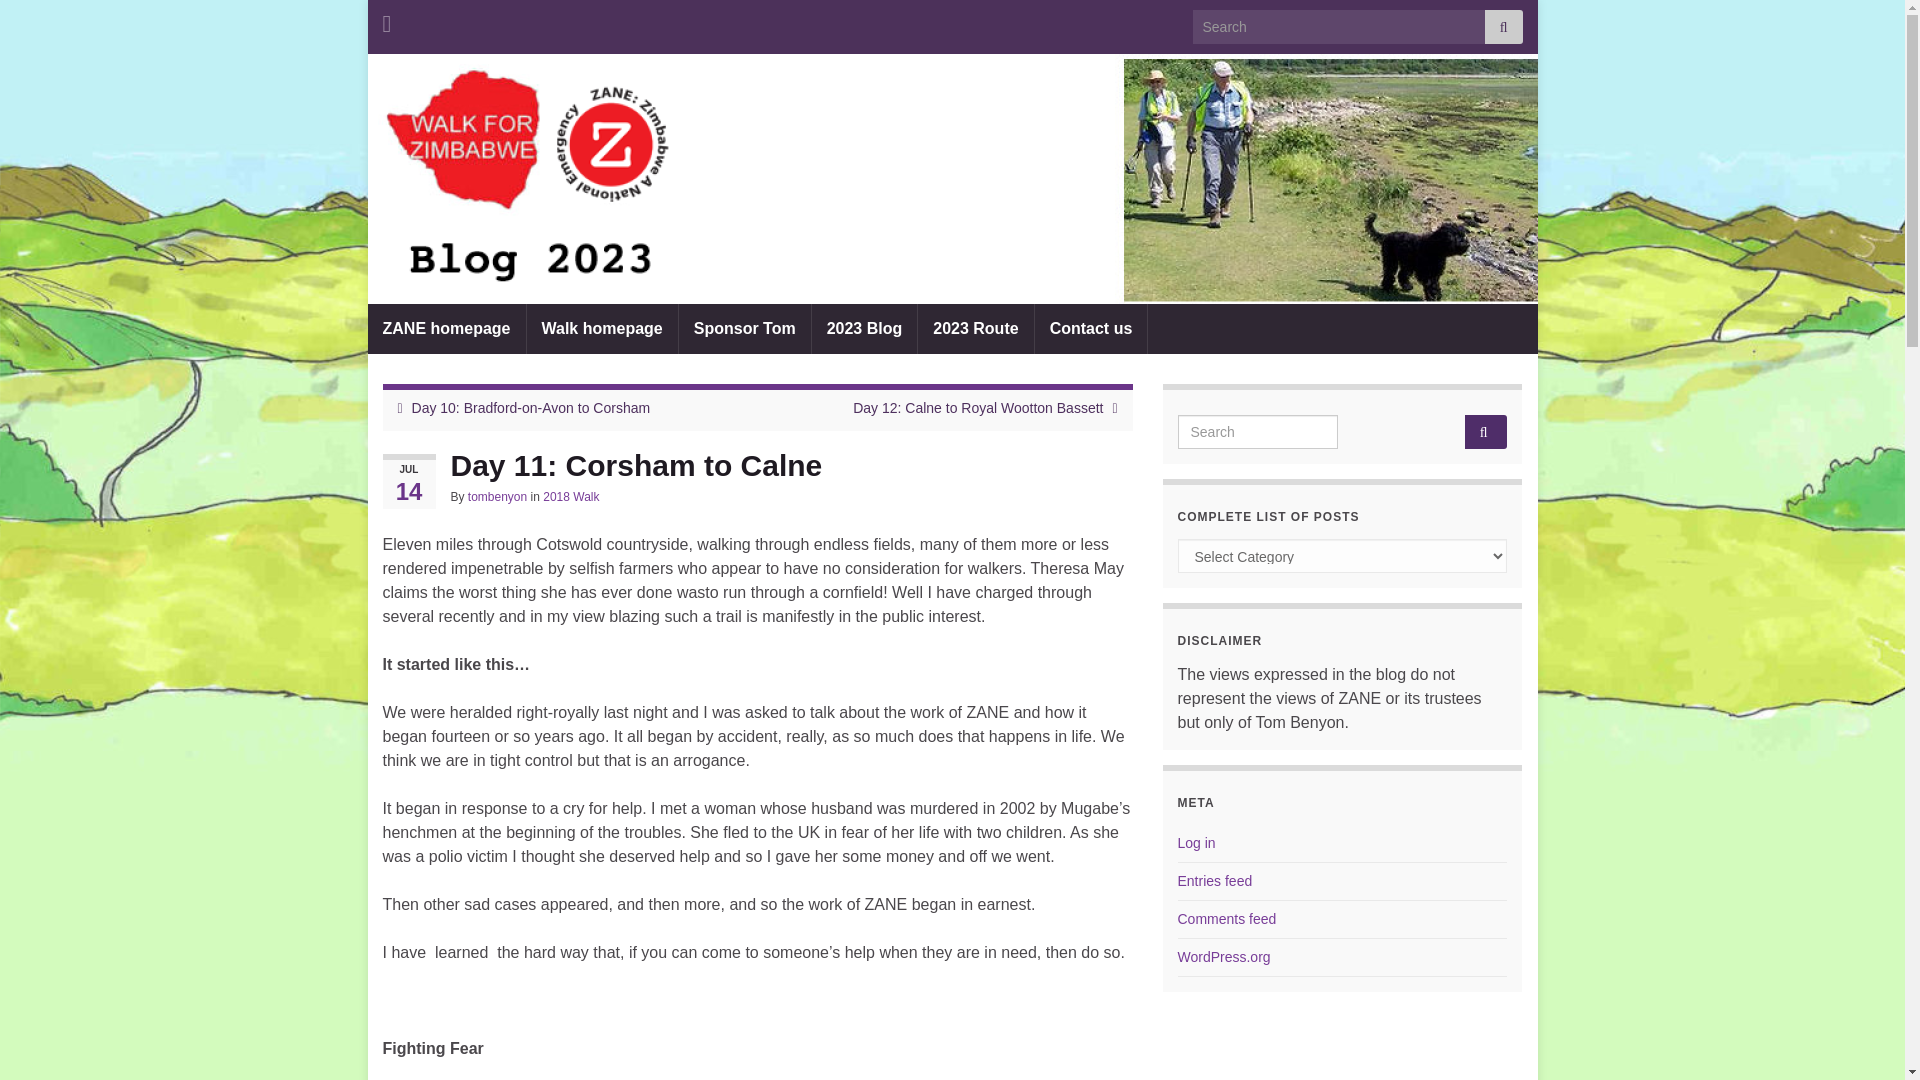 The width and height of the screenshot is (1920, 1080). Describe the element at coordinates (864, 328) in the screenshot. I see `2023 Blog` at that location.